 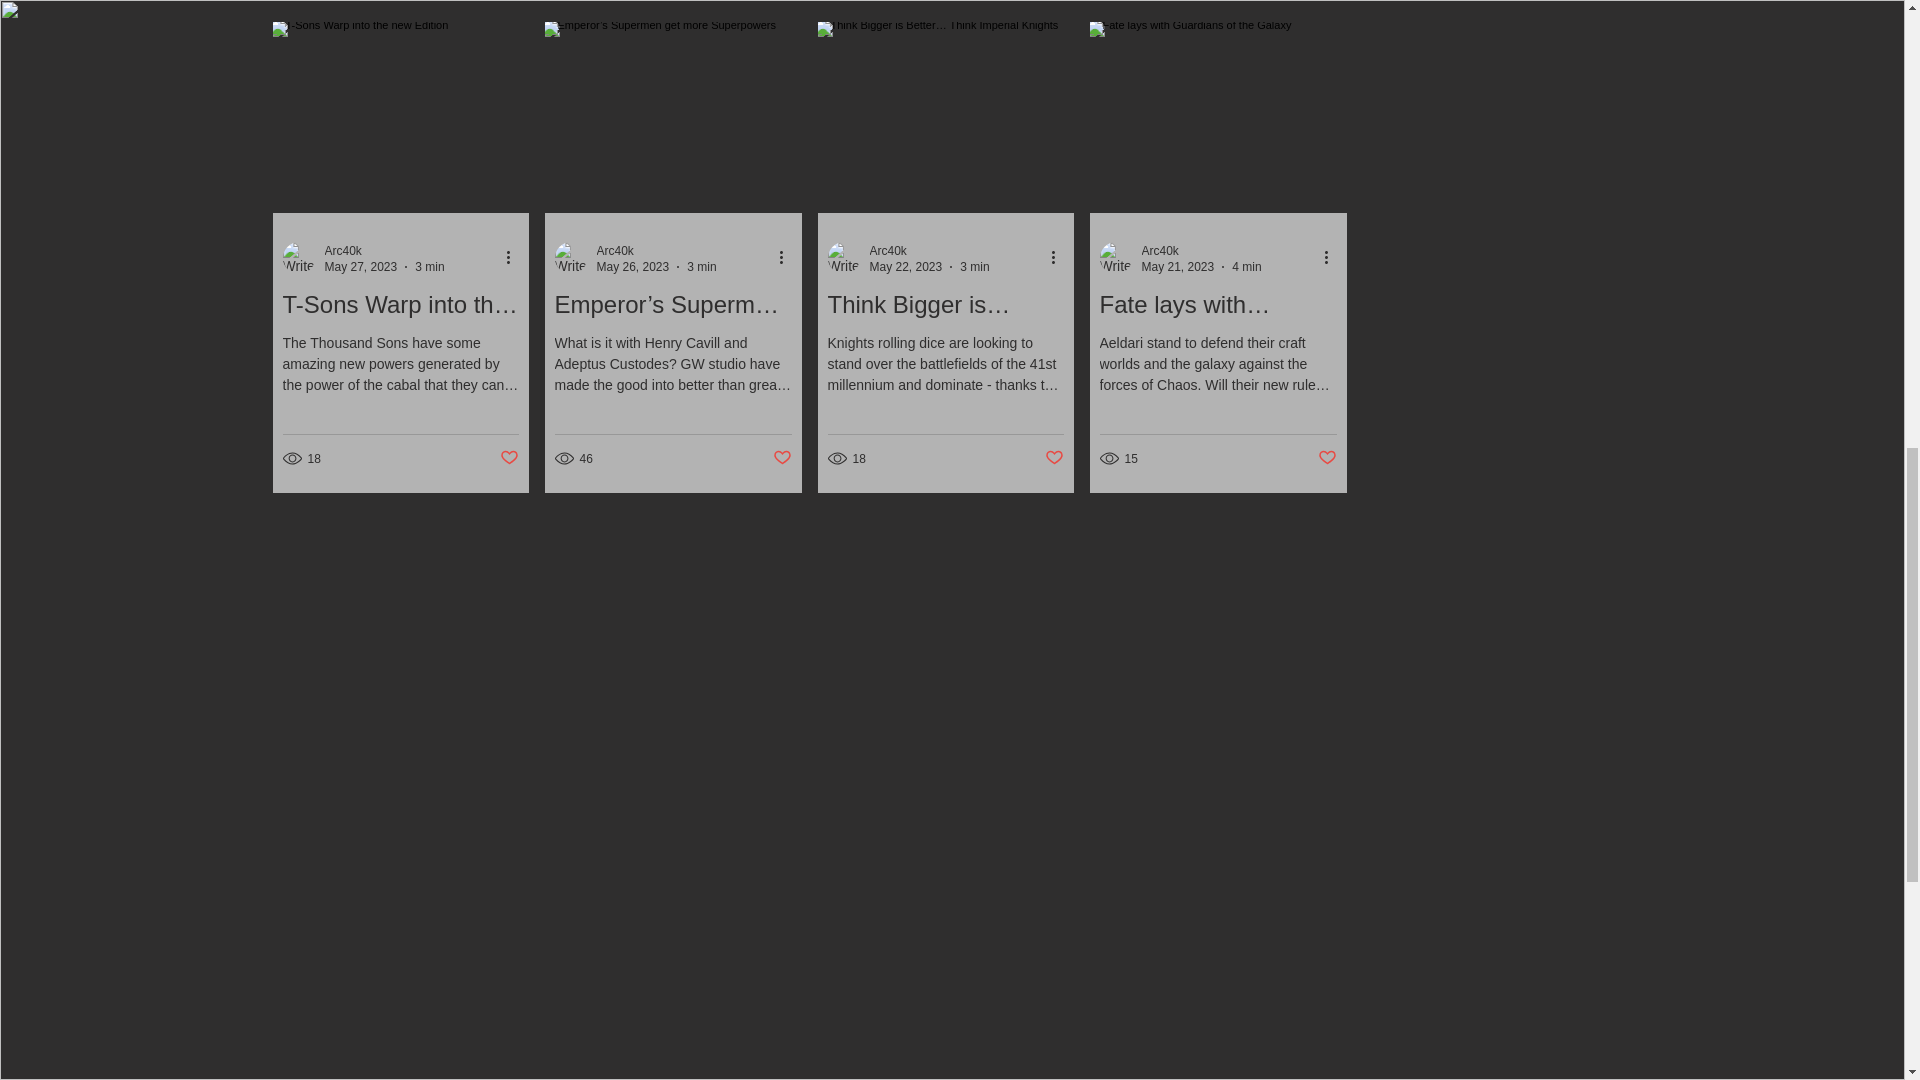 I want to click on May 27, 2023, so click(x=360, y=267).